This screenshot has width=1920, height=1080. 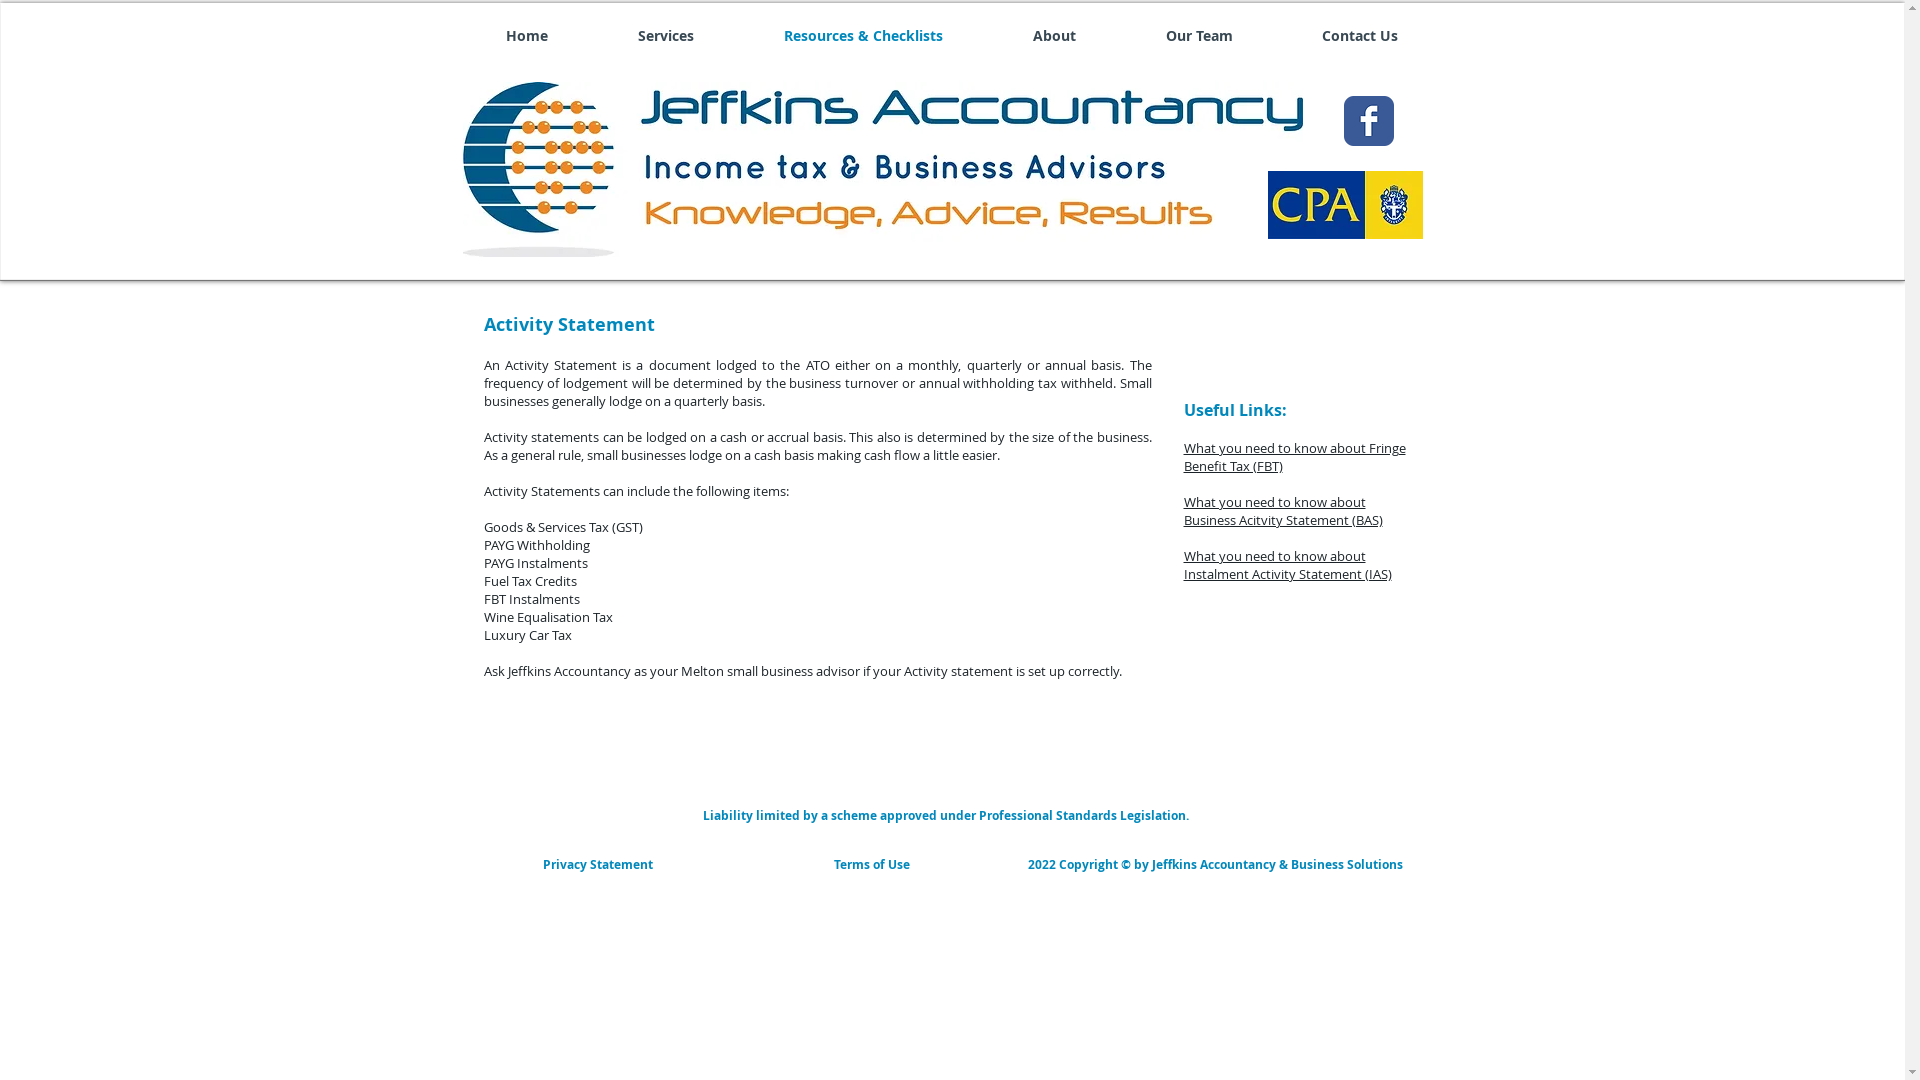 I want to click on Privacy Statement, so click(x=597, y=865).